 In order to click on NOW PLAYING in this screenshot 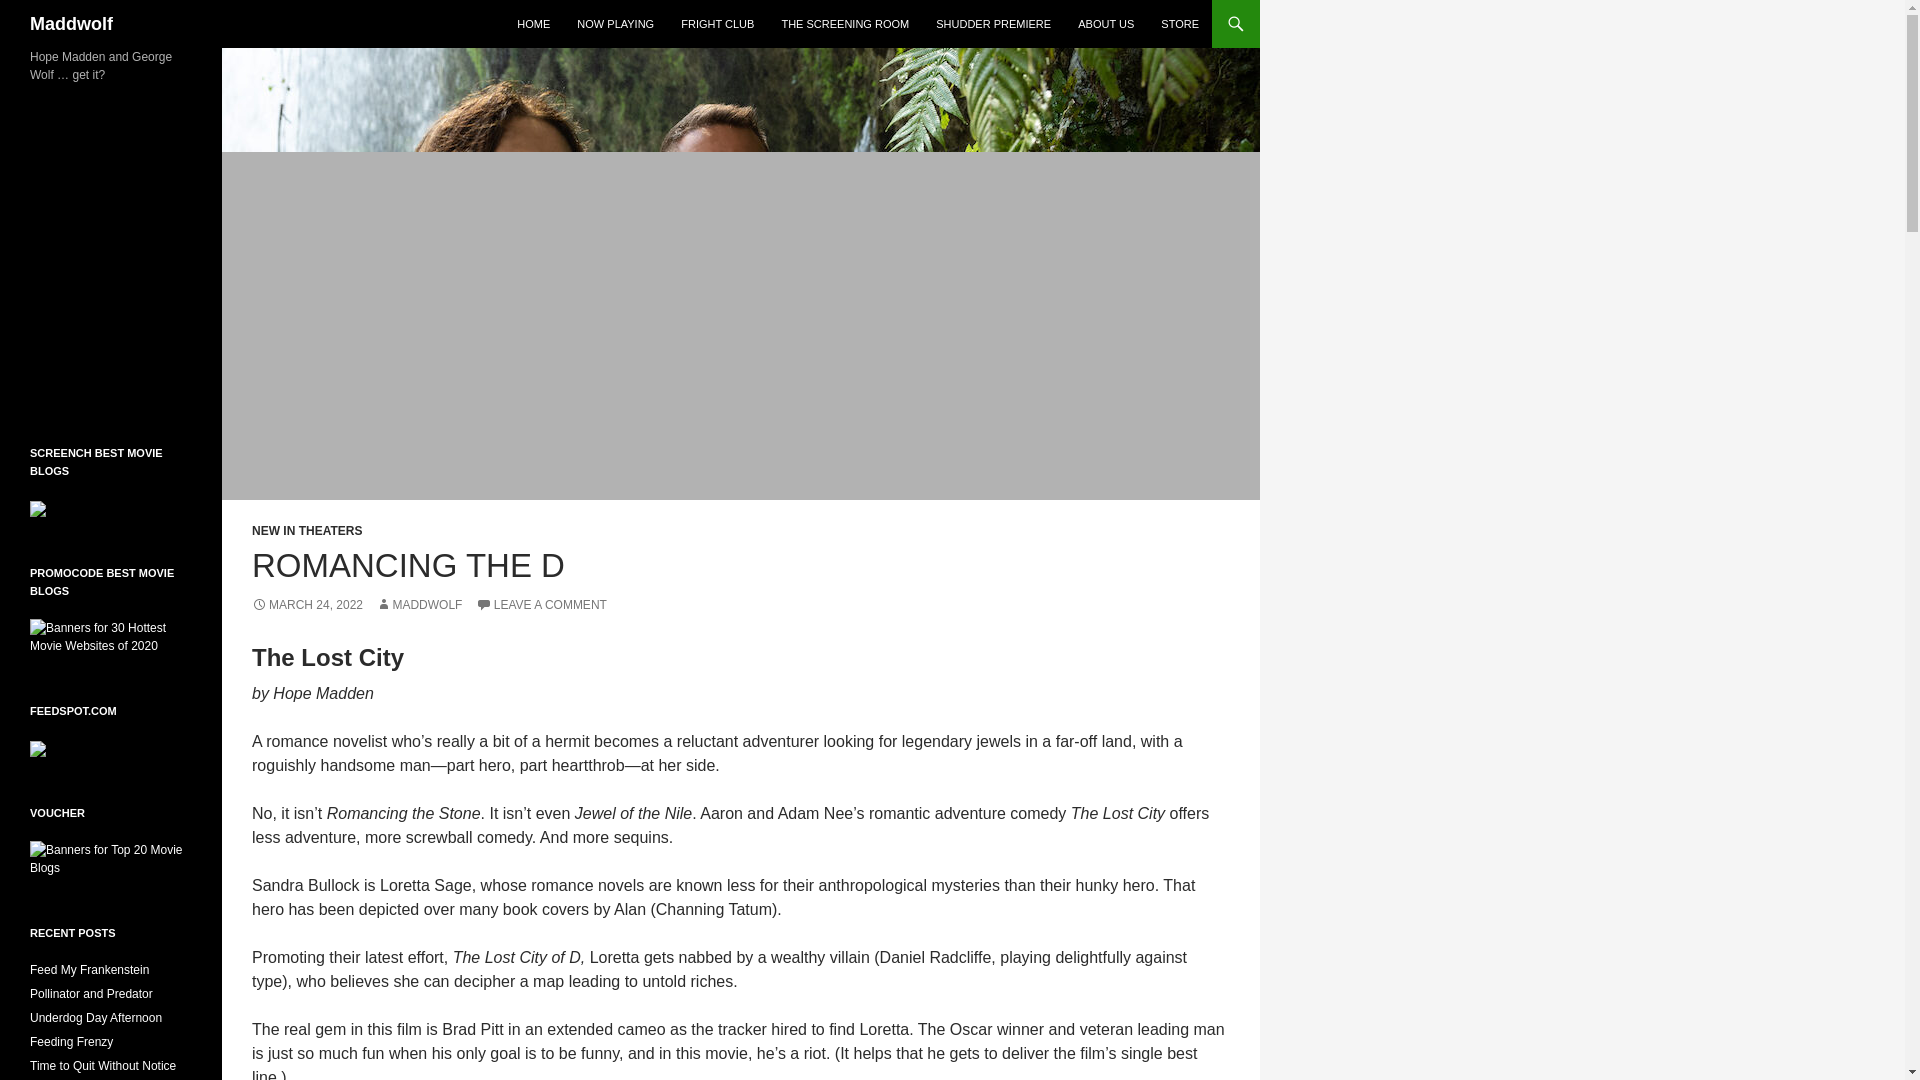, I will do `click(615, 24)`.